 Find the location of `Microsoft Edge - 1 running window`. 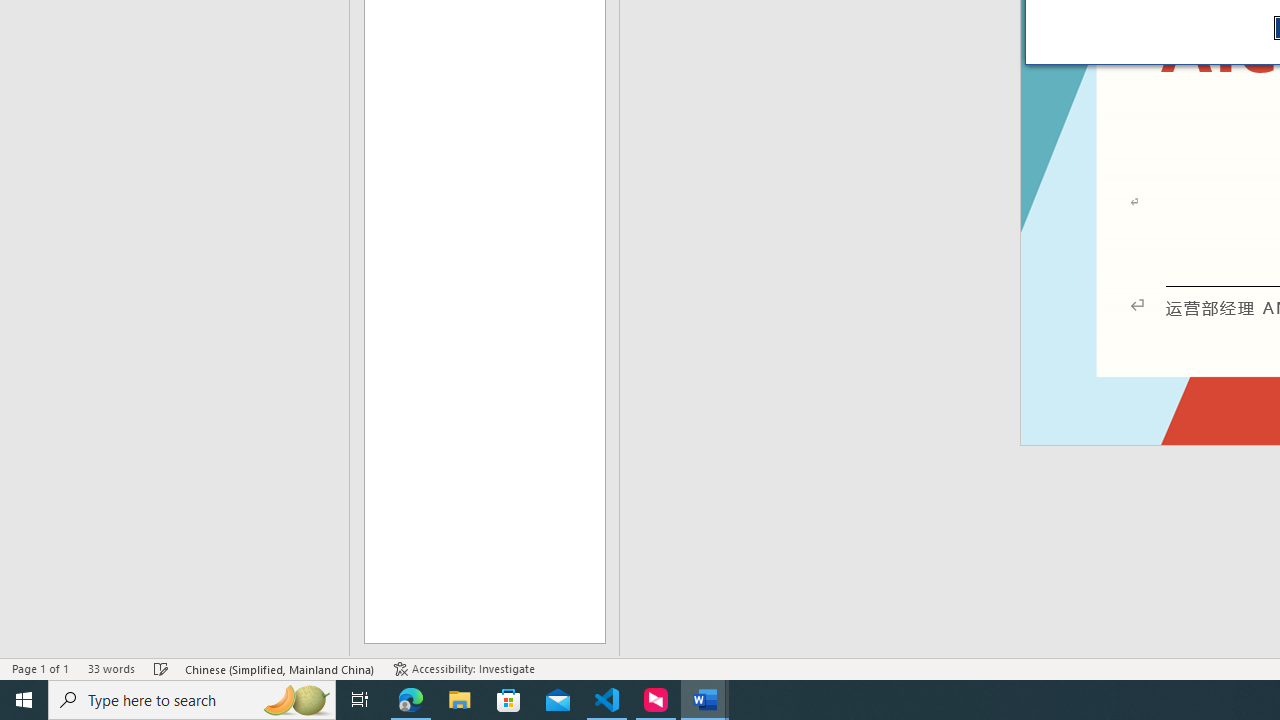

Microsoft Edge - 1 running window is located at coordinates (411, 700).